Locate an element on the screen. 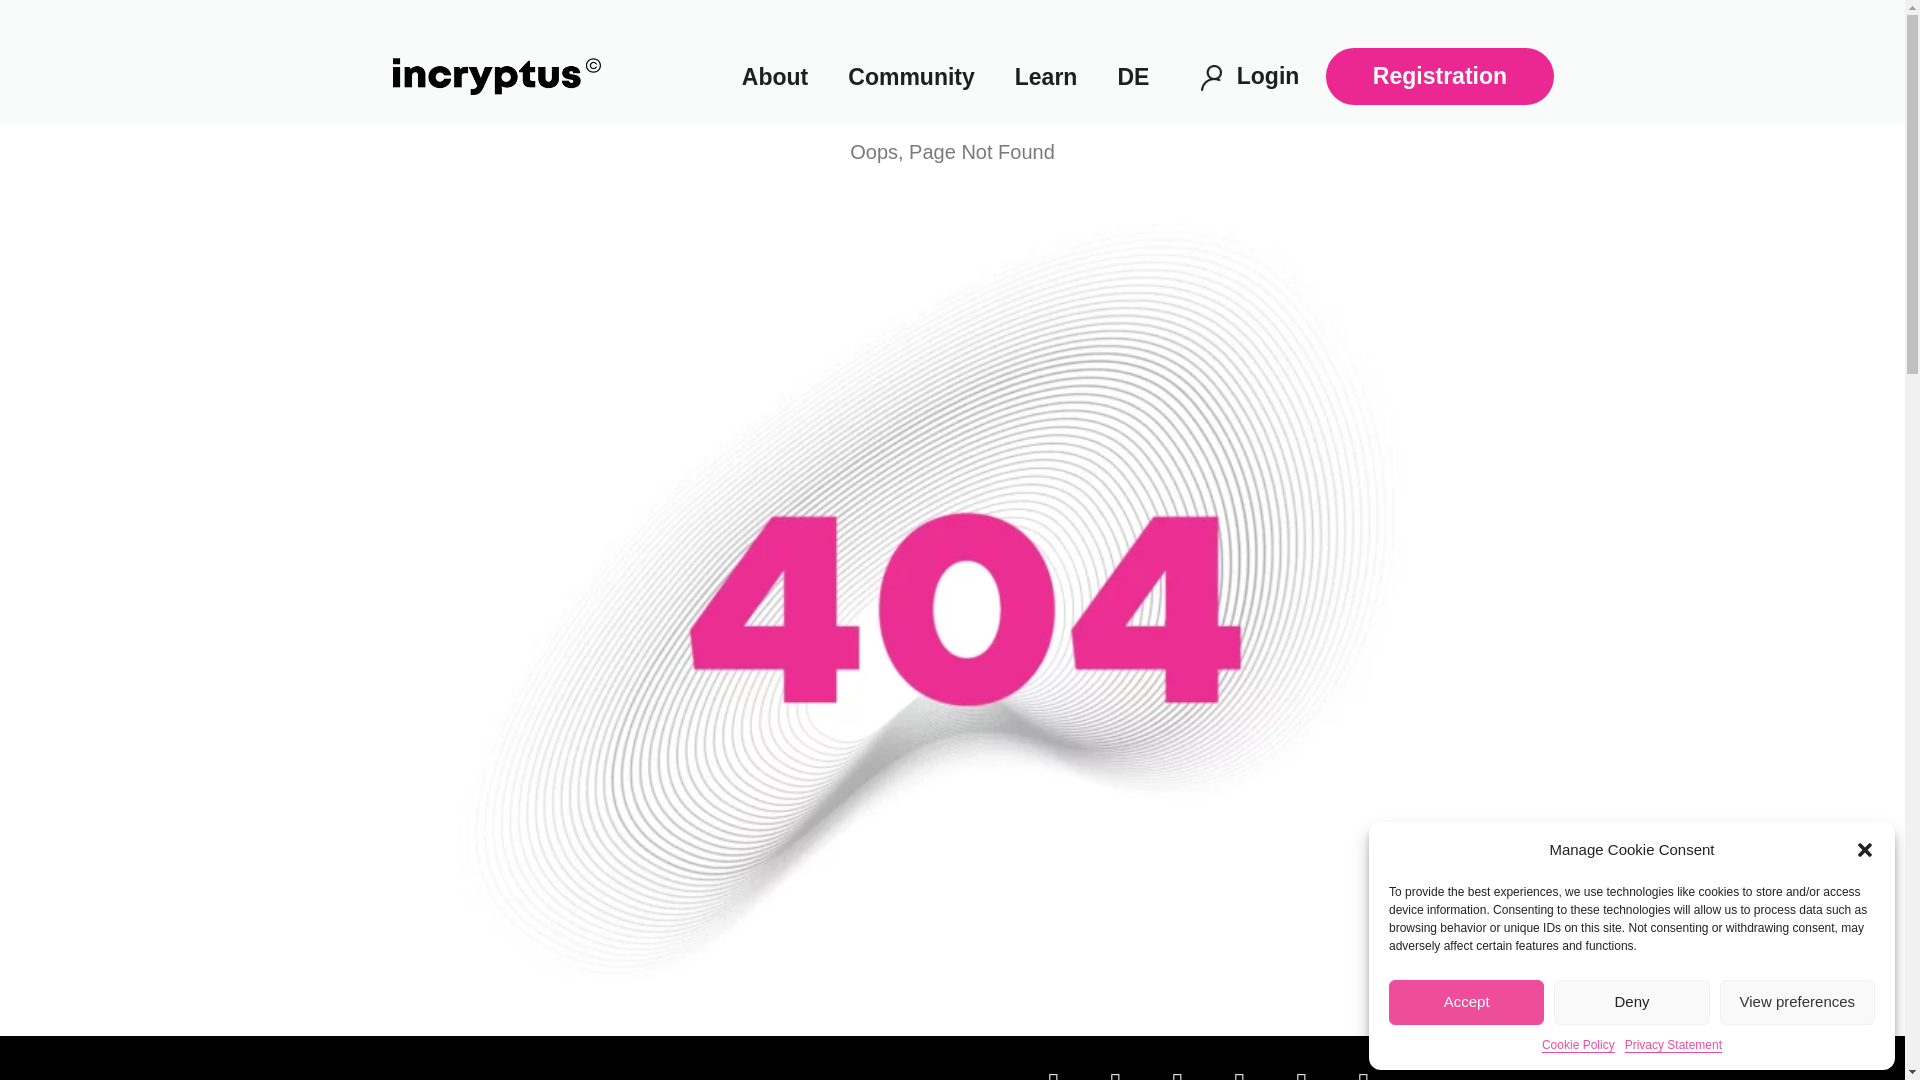 The image size is (1920, 1080). Deutsch is located at coordinates (1132, 77).